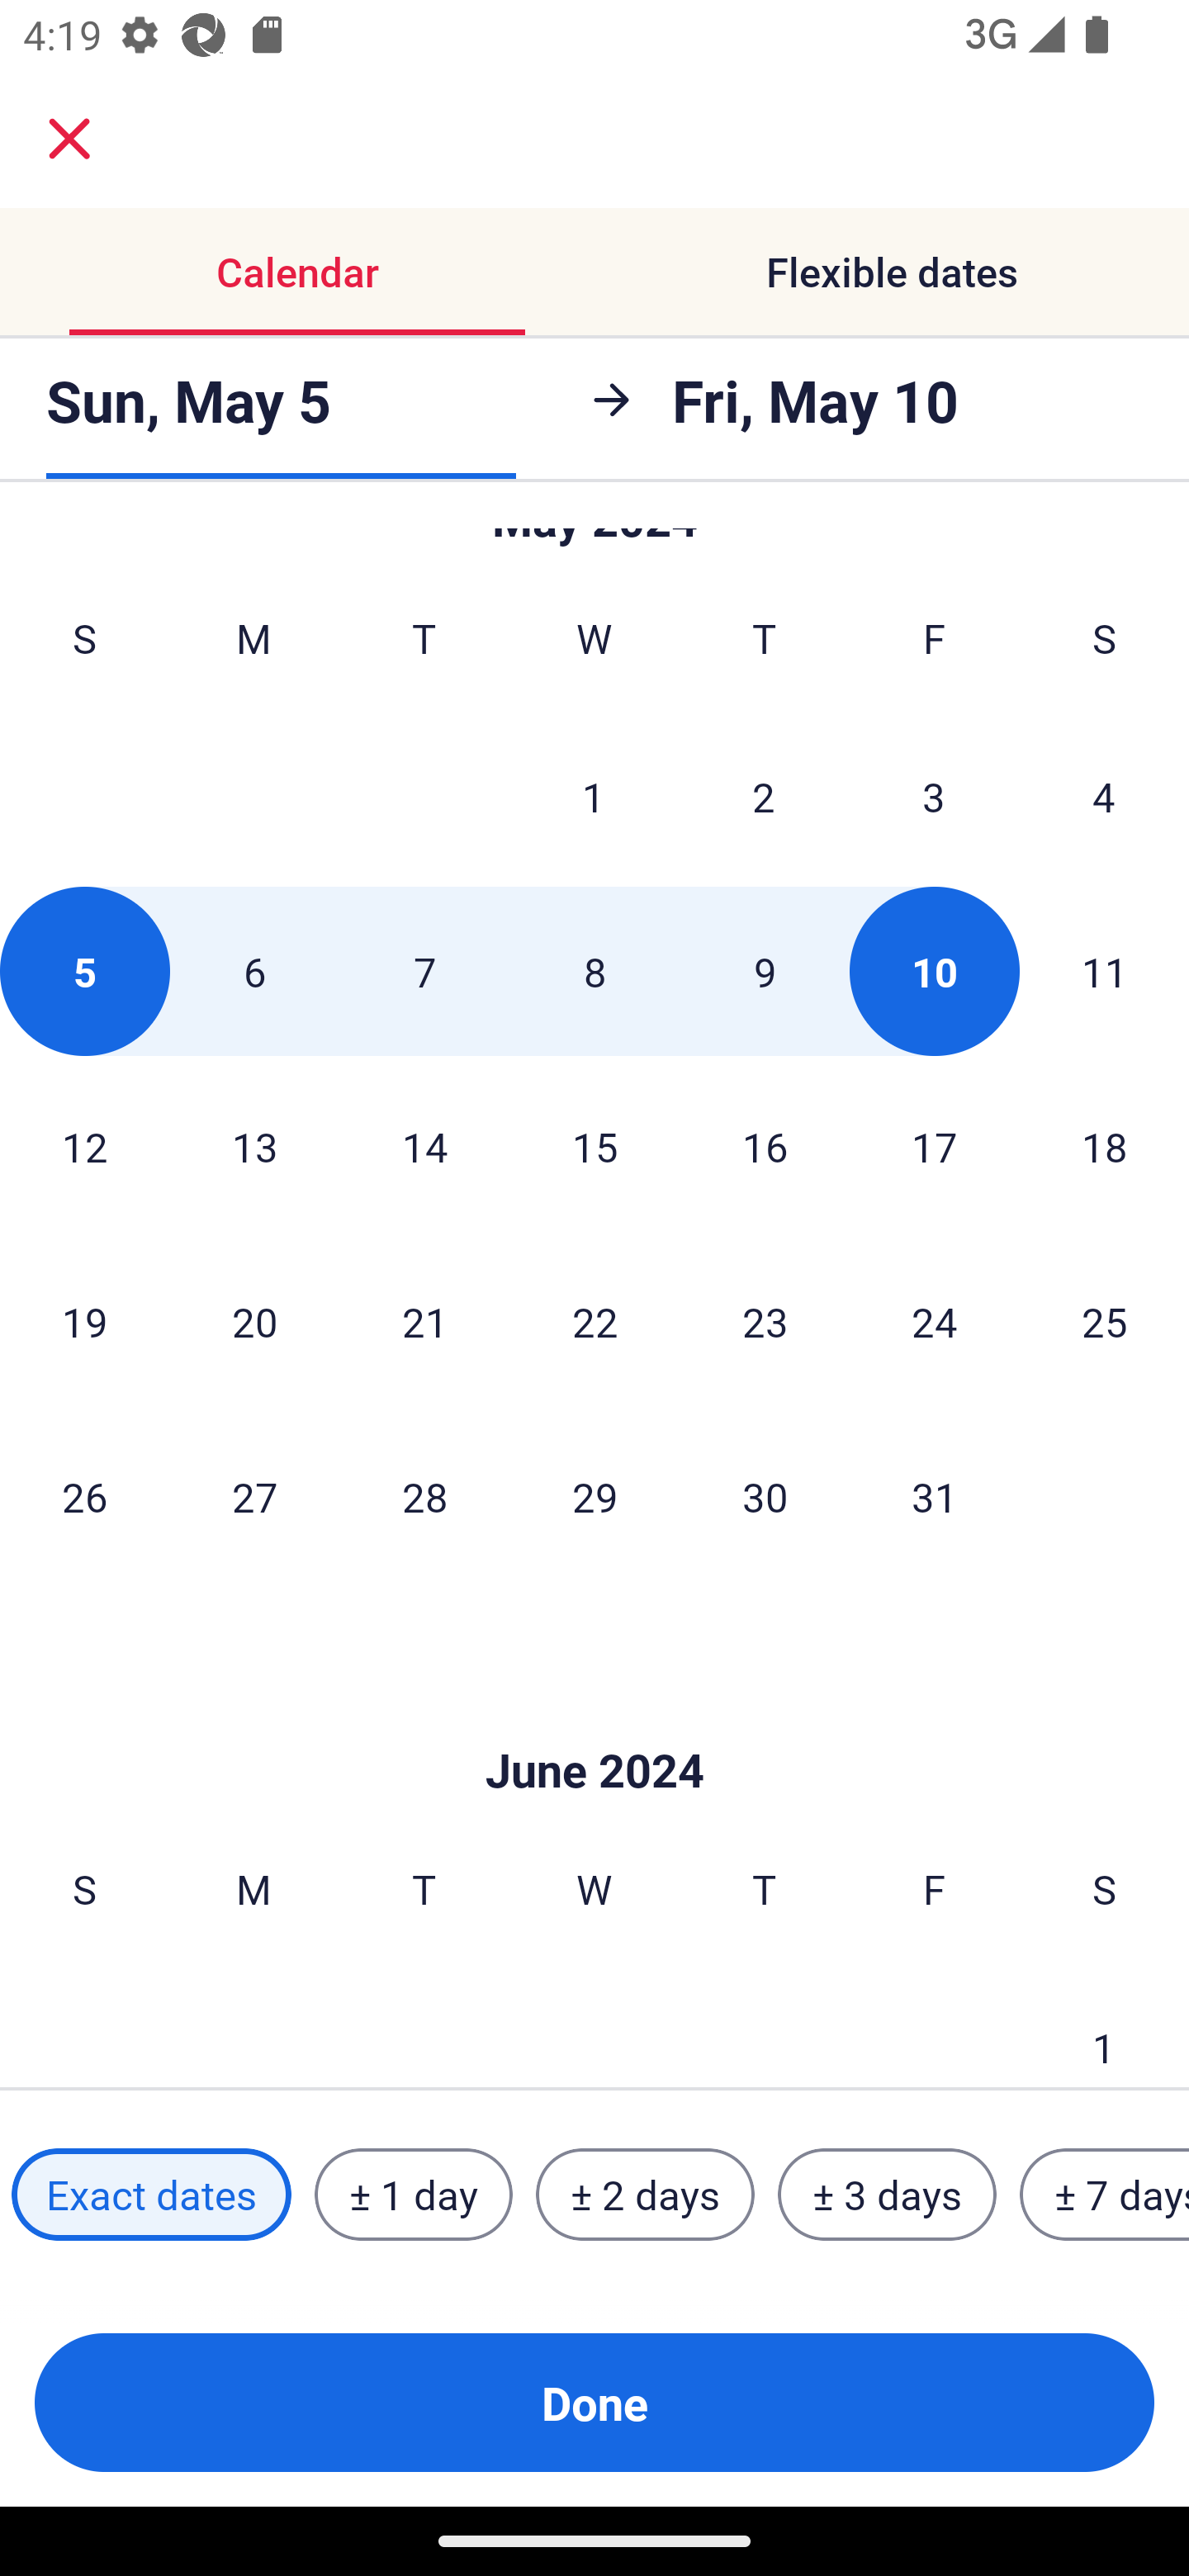 The image size is (1189, 2576). I want to click on Done, so click(594, 2403).